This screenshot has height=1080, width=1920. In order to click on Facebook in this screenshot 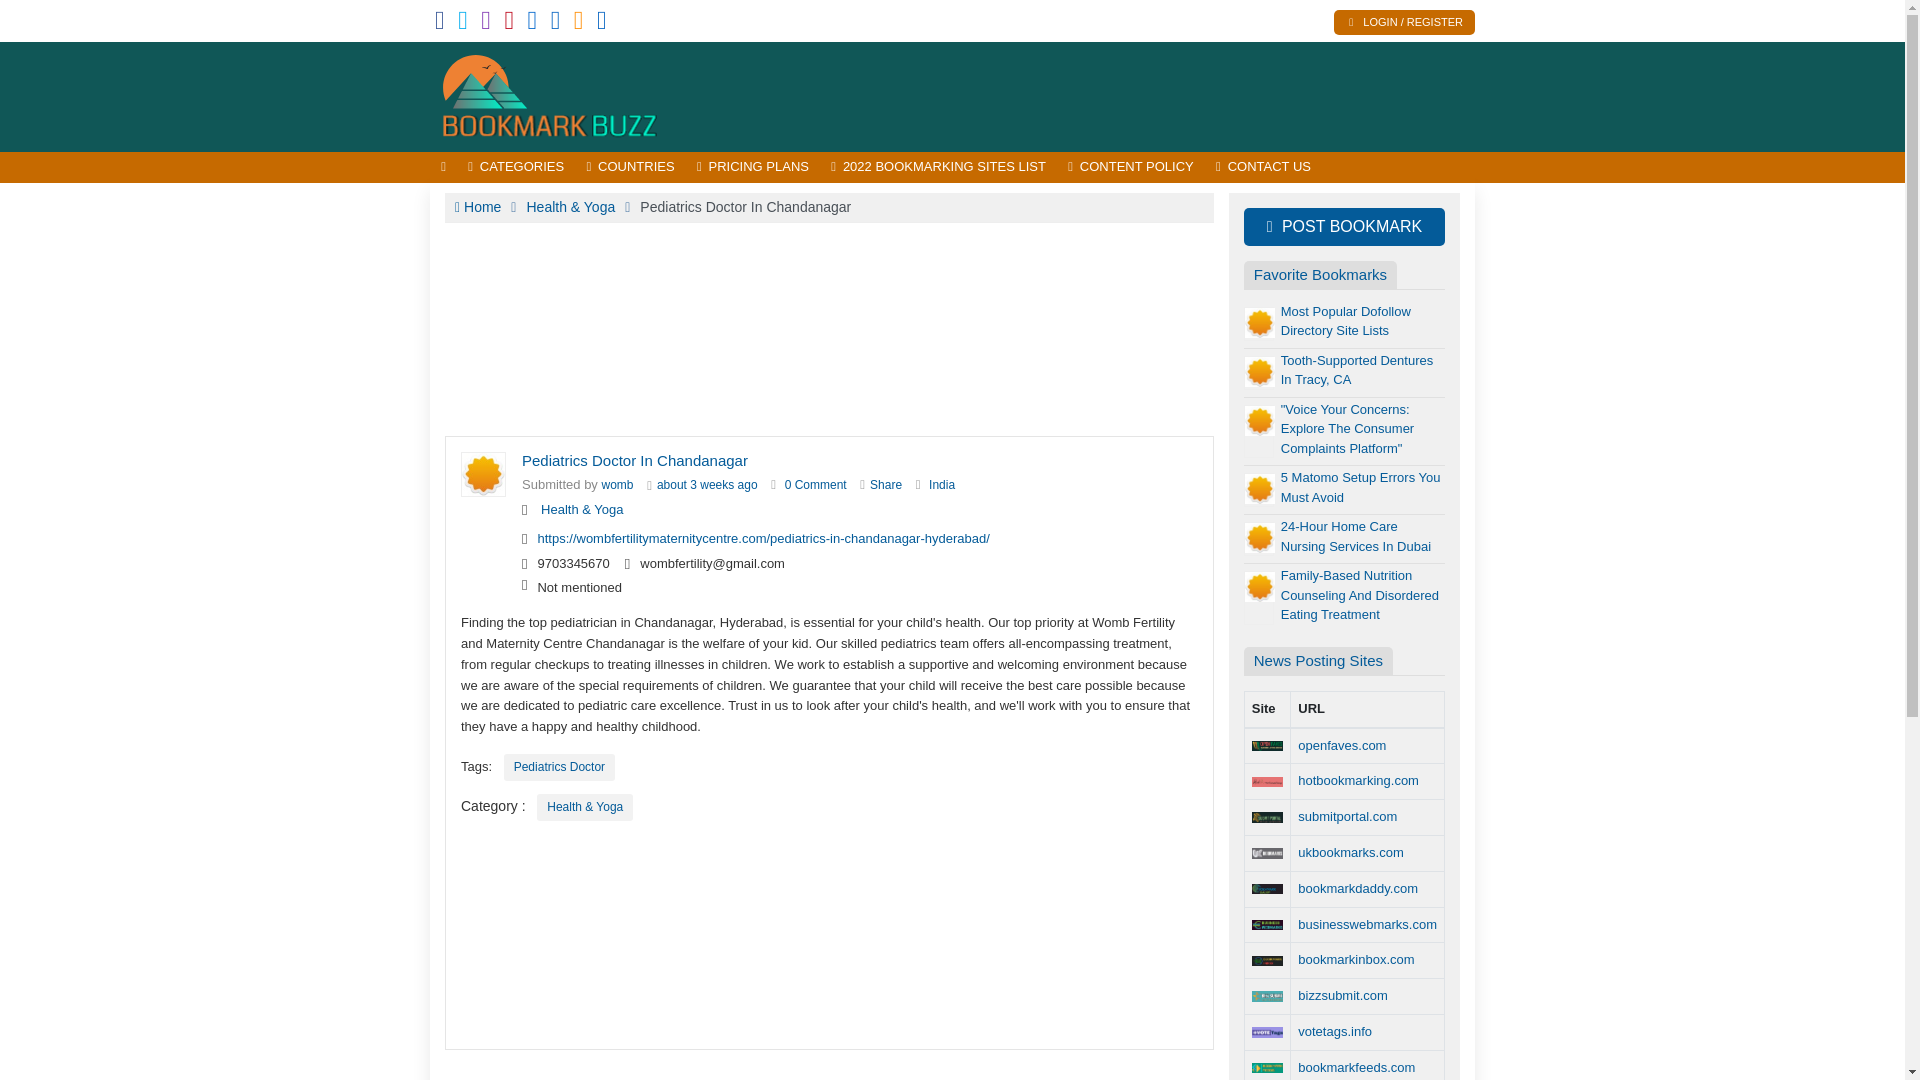, I will do `click(440, 24)`.